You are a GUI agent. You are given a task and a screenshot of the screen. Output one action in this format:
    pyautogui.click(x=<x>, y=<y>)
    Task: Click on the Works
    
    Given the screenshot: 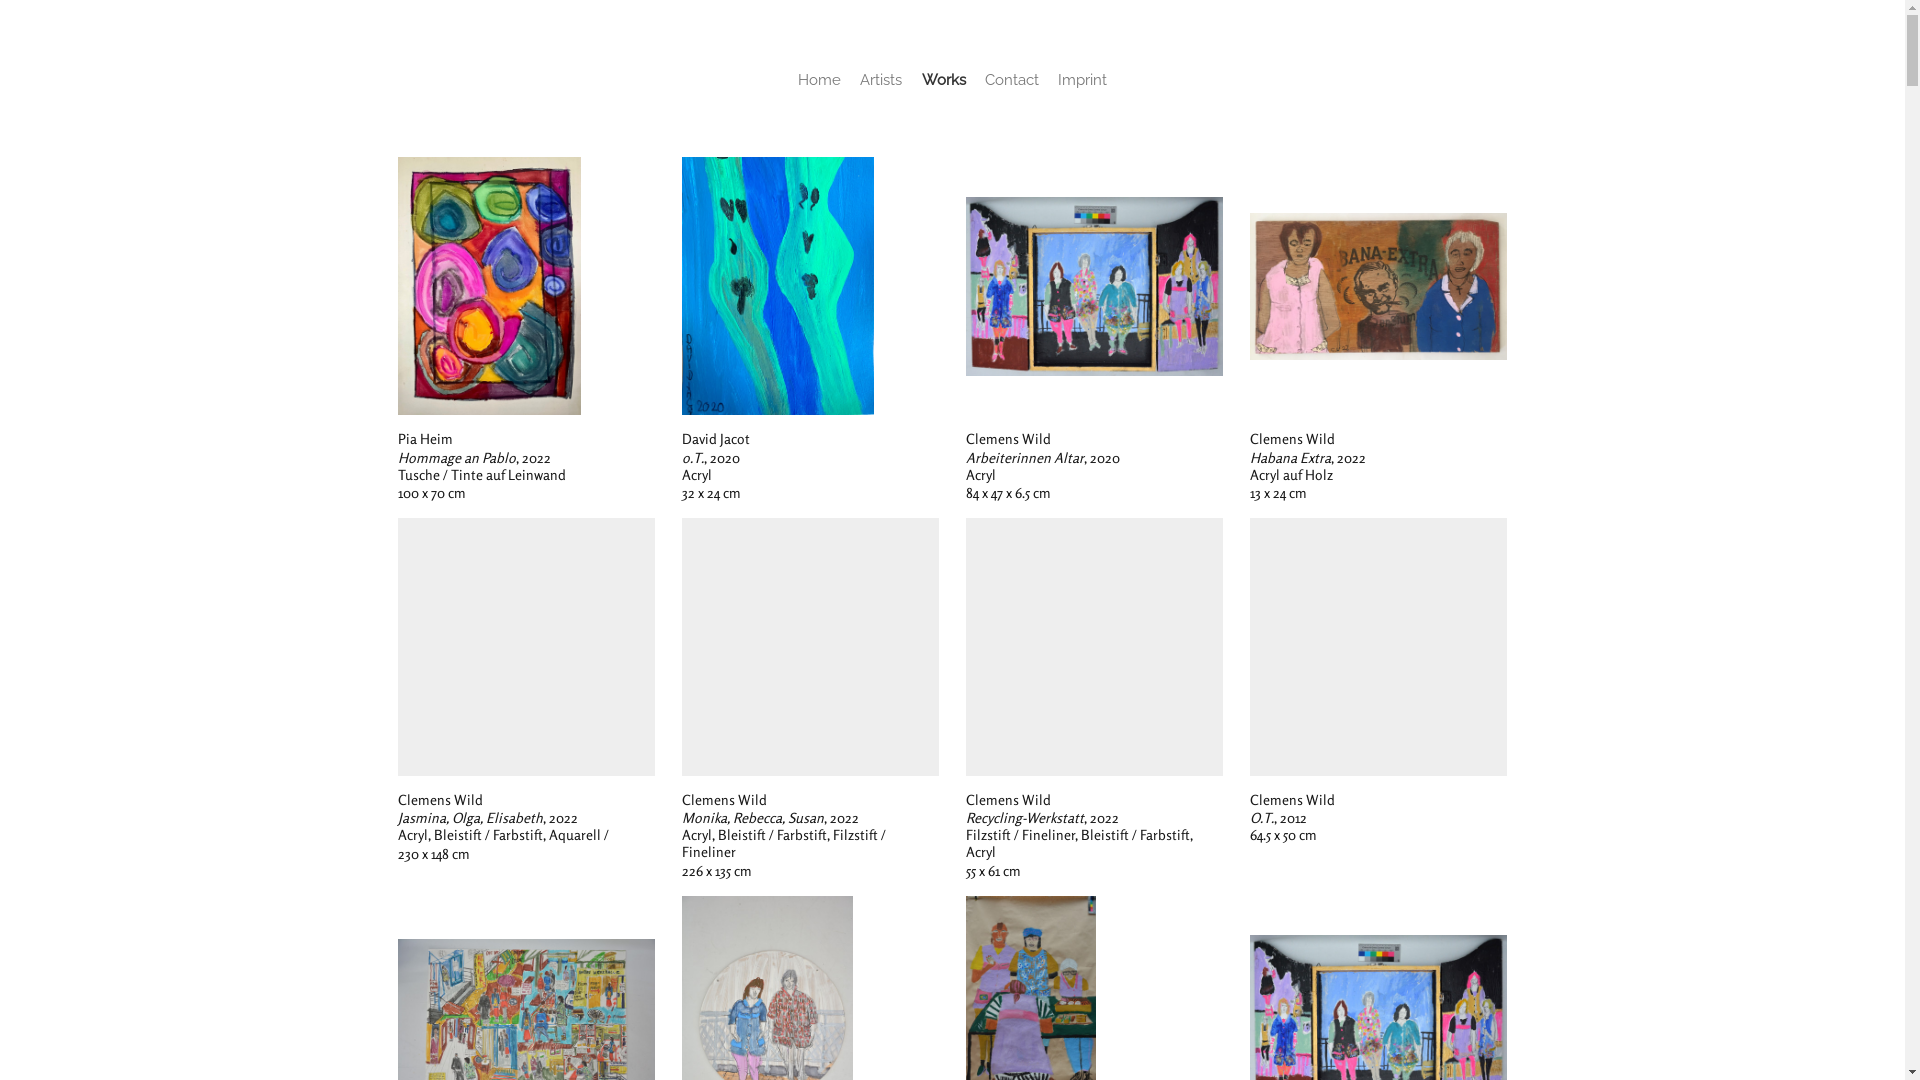 What is the action you would take?
    pyautogui.click(x=944, y=80)
    